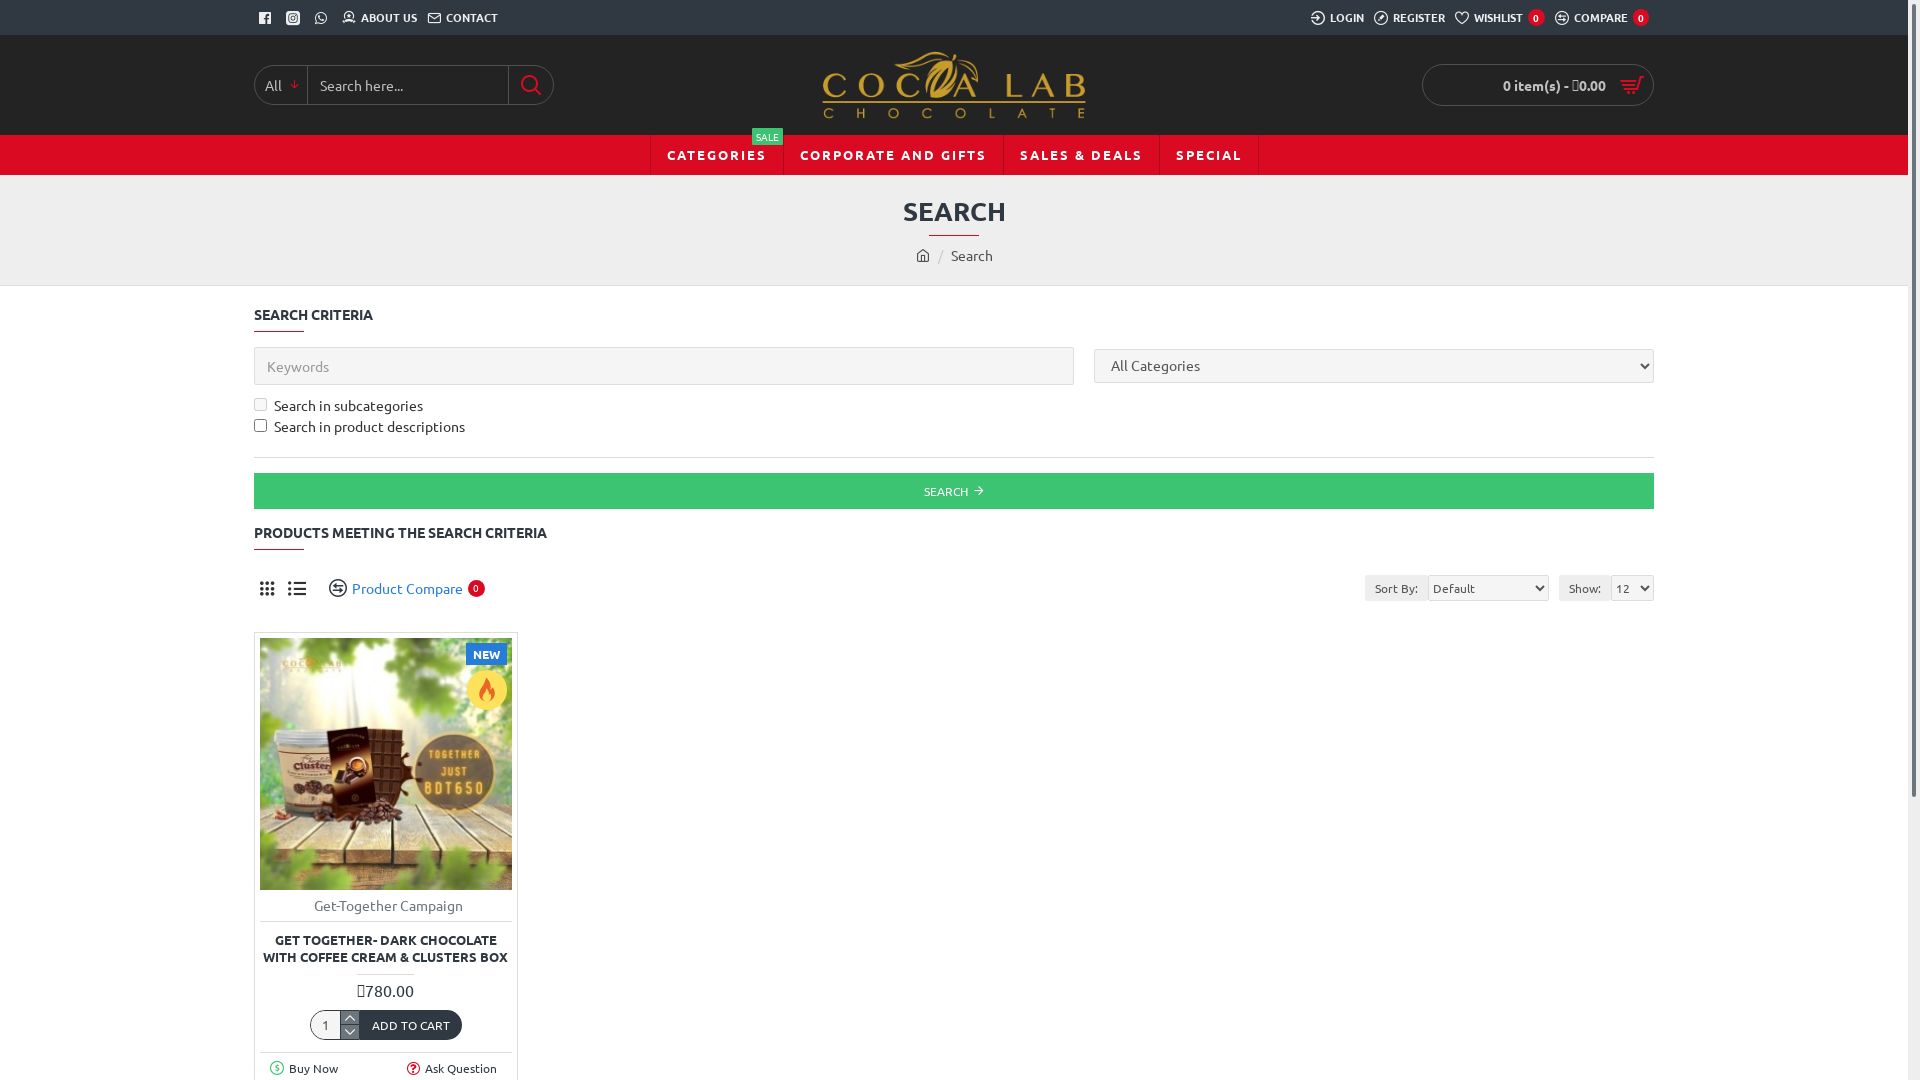 This screenshot has height=1080, width=1920. What do you see at coordinates (380, 18) in the screenshot?
I see `ABOUT US` at bounding box center [380, 18].